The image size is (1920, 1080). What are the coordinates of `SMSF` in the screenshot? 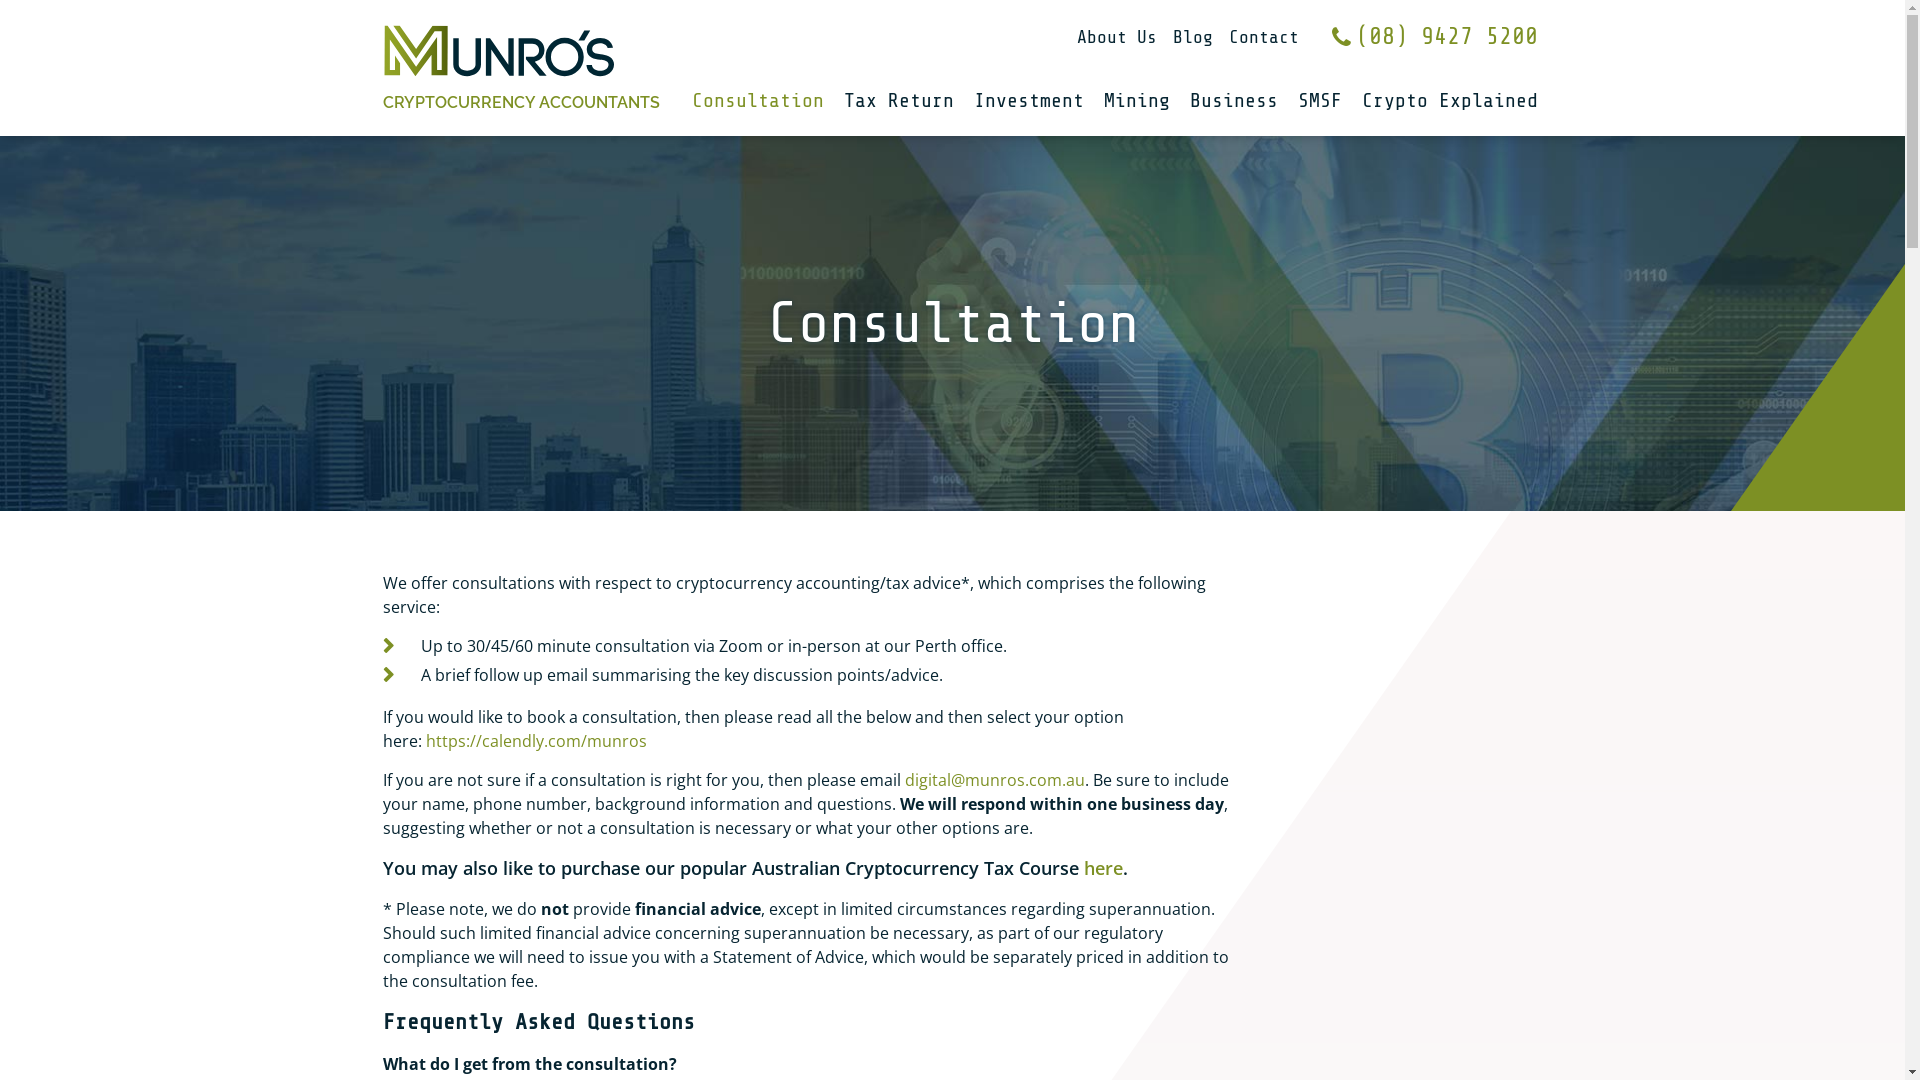 It's located at (1320, 101).